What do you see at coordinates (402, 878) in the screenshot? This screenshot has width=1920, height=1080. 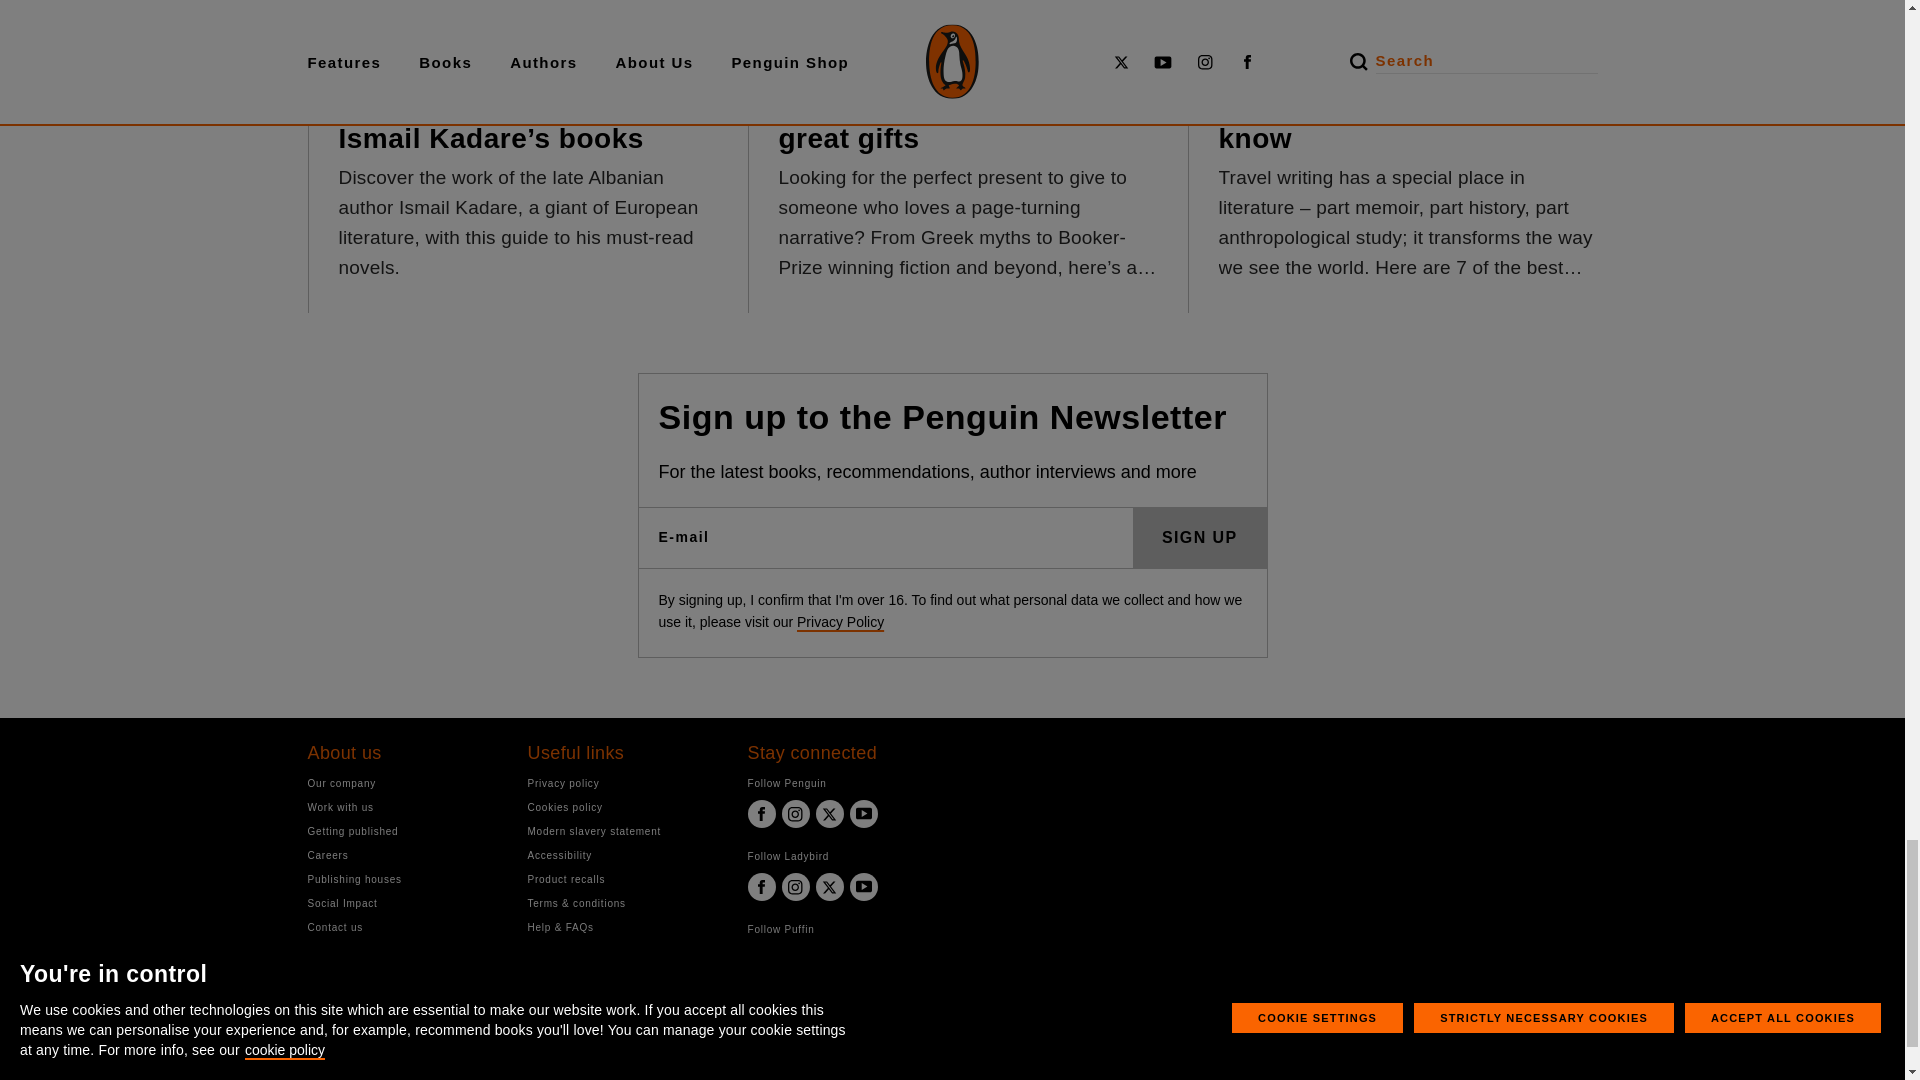 I see `Publishing houses` at bounding box center [402, 878].